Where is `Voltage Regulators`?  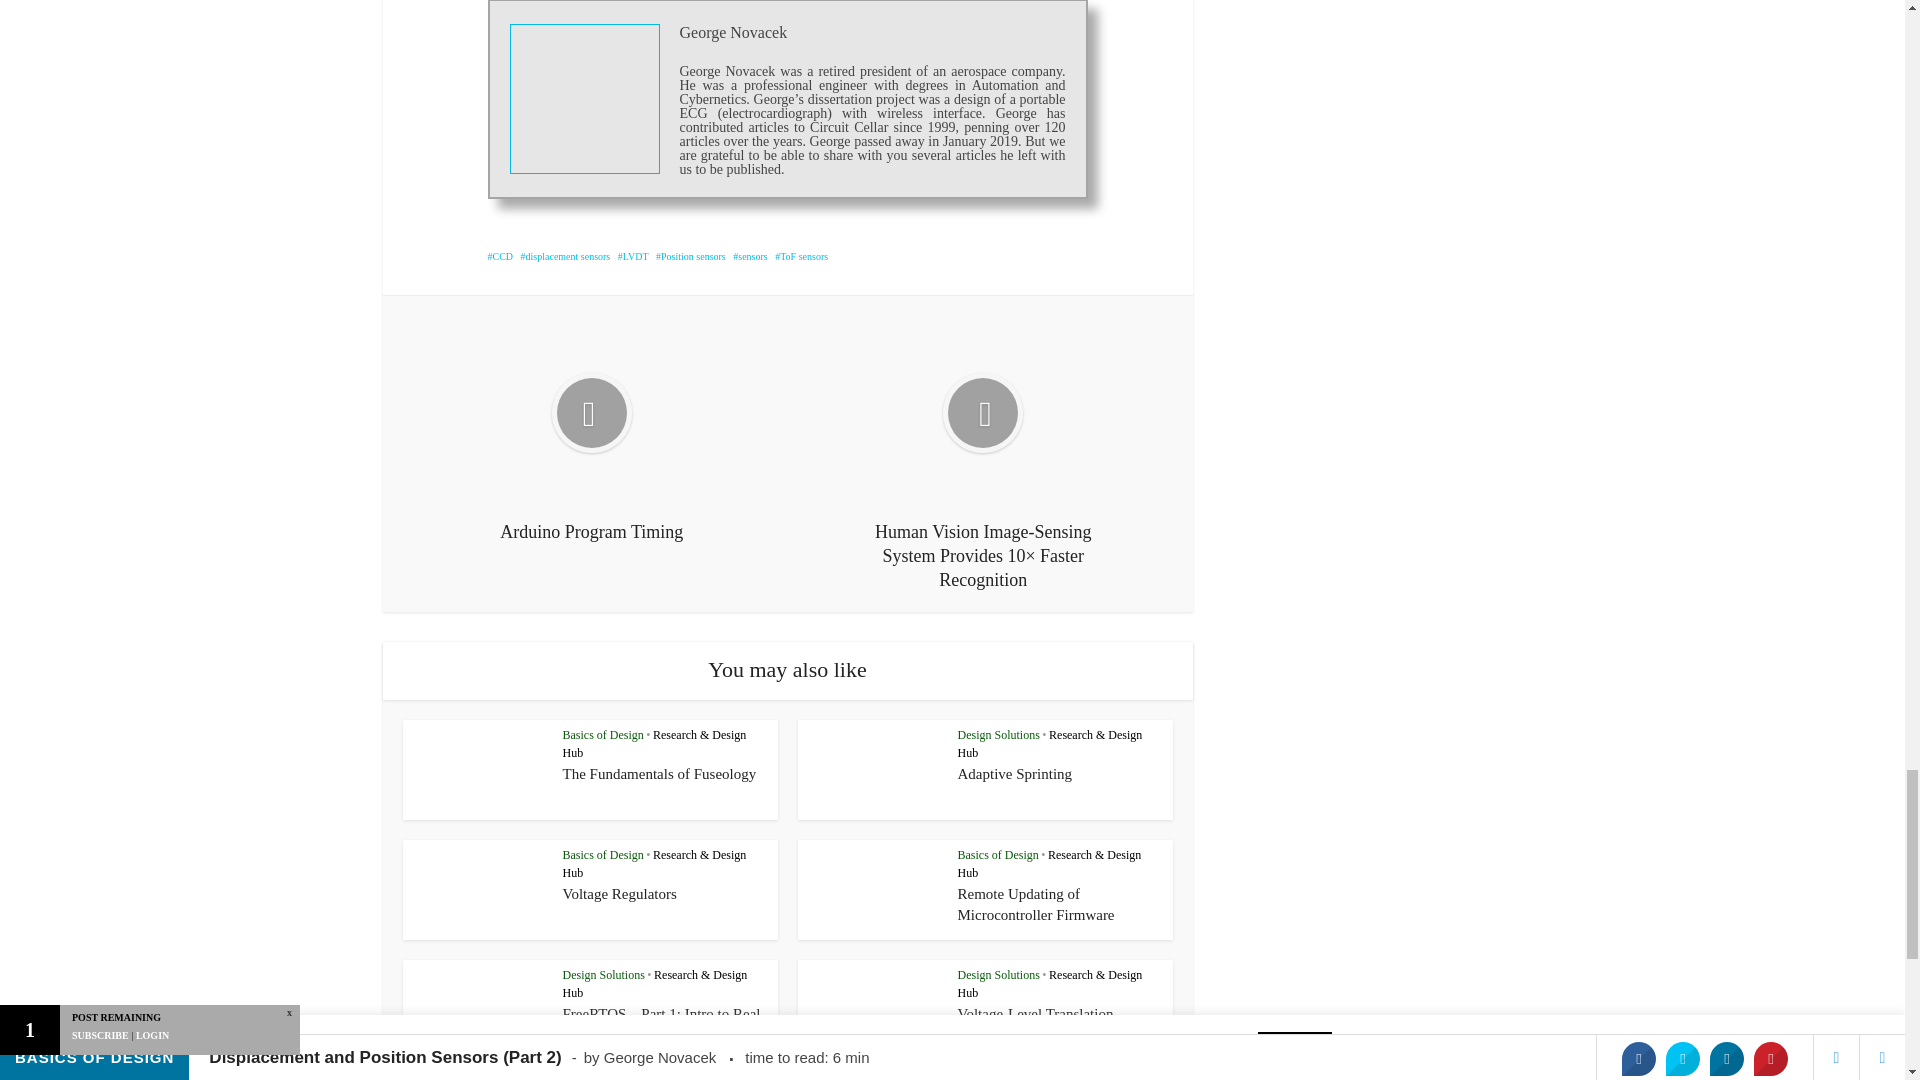
Voltage Regulators is located at coordinates (618, 893).